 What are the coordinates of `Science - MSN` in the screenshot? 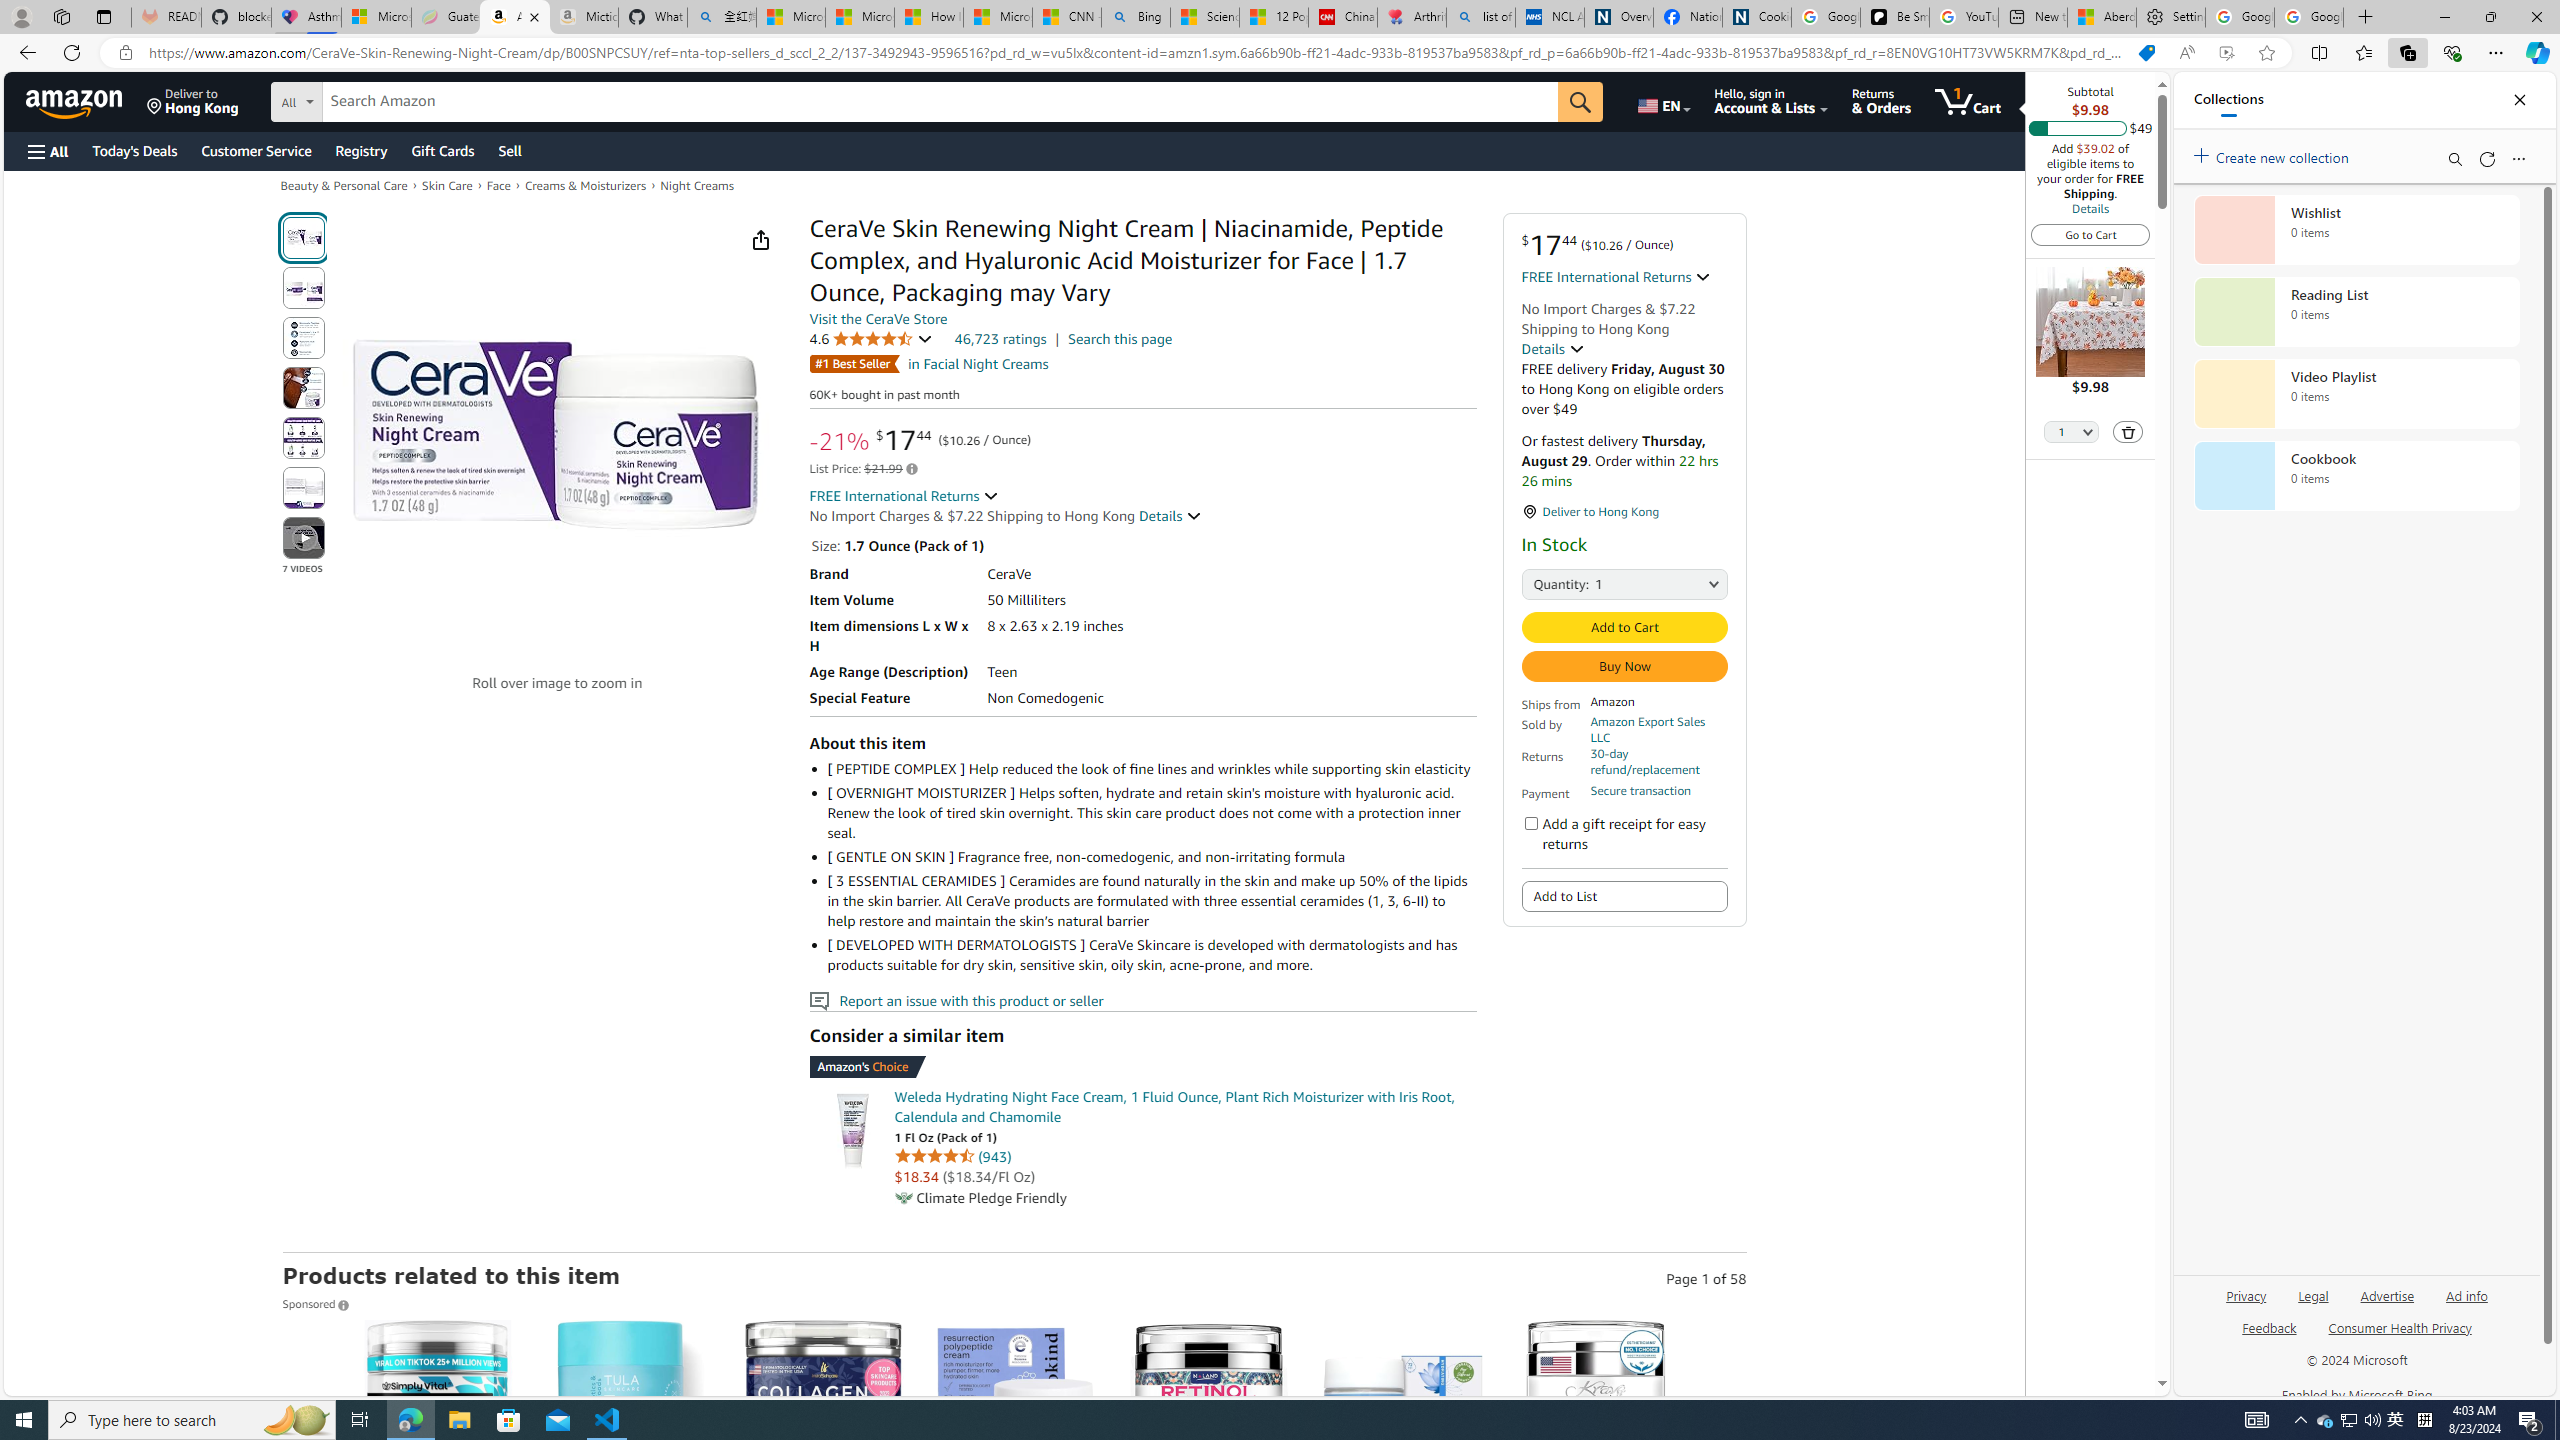 It's located at (1206, 17).